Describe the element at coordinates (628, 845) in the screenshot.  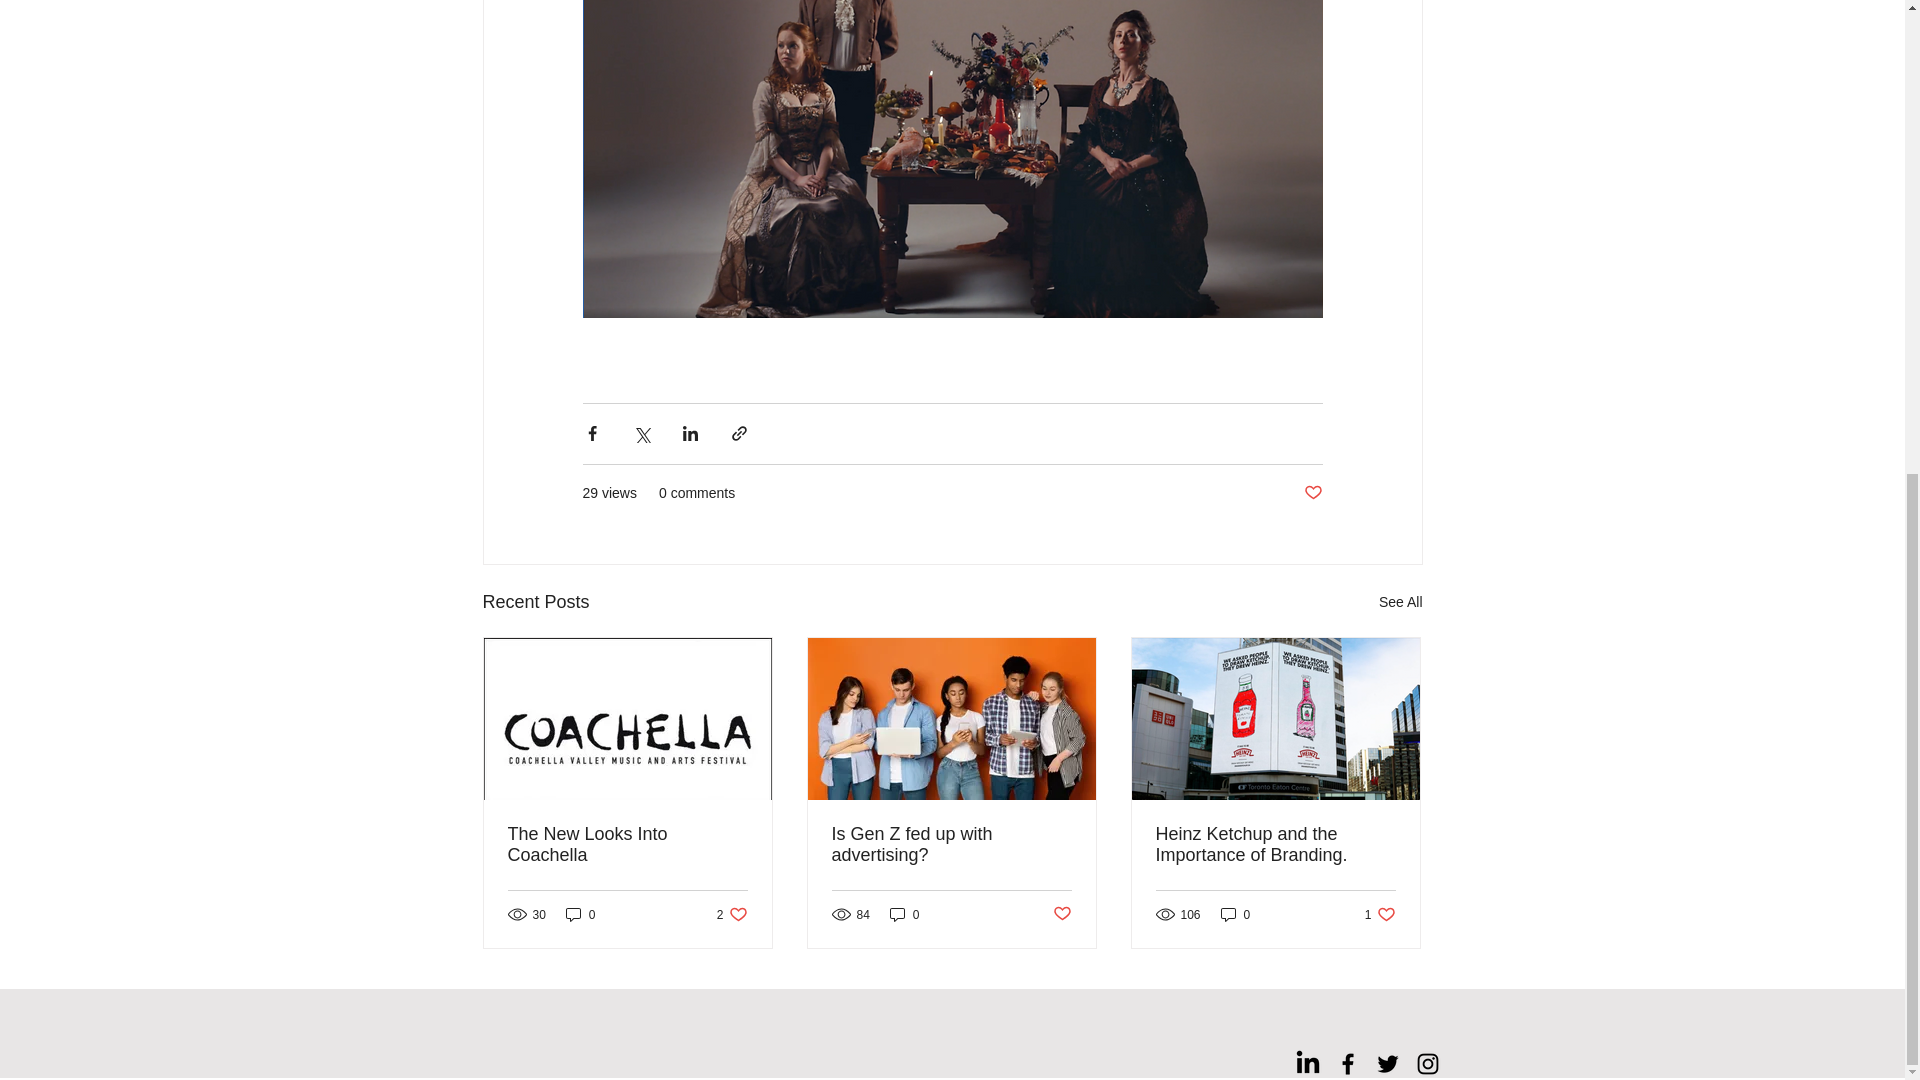
I see `Is Gen Z fed up with advertising?` at that location.